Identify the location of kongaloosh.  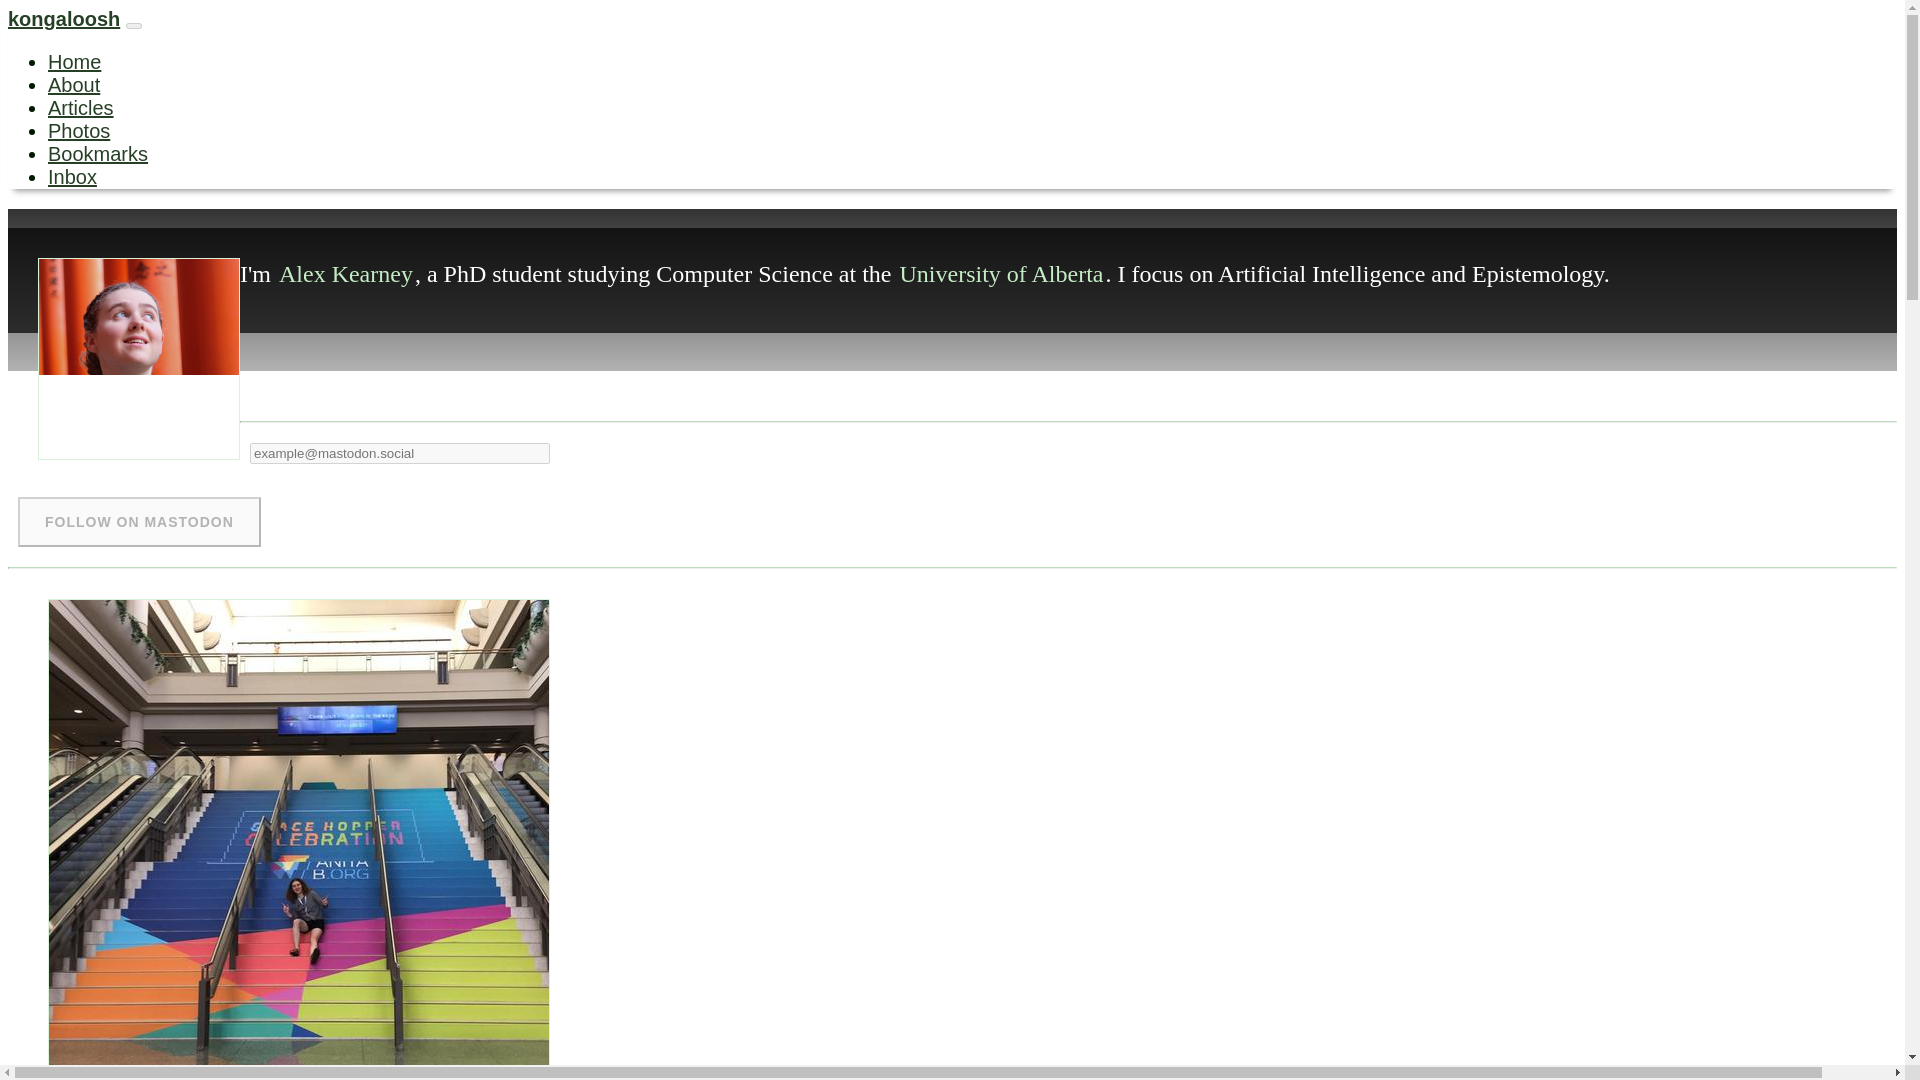
(63, 18).